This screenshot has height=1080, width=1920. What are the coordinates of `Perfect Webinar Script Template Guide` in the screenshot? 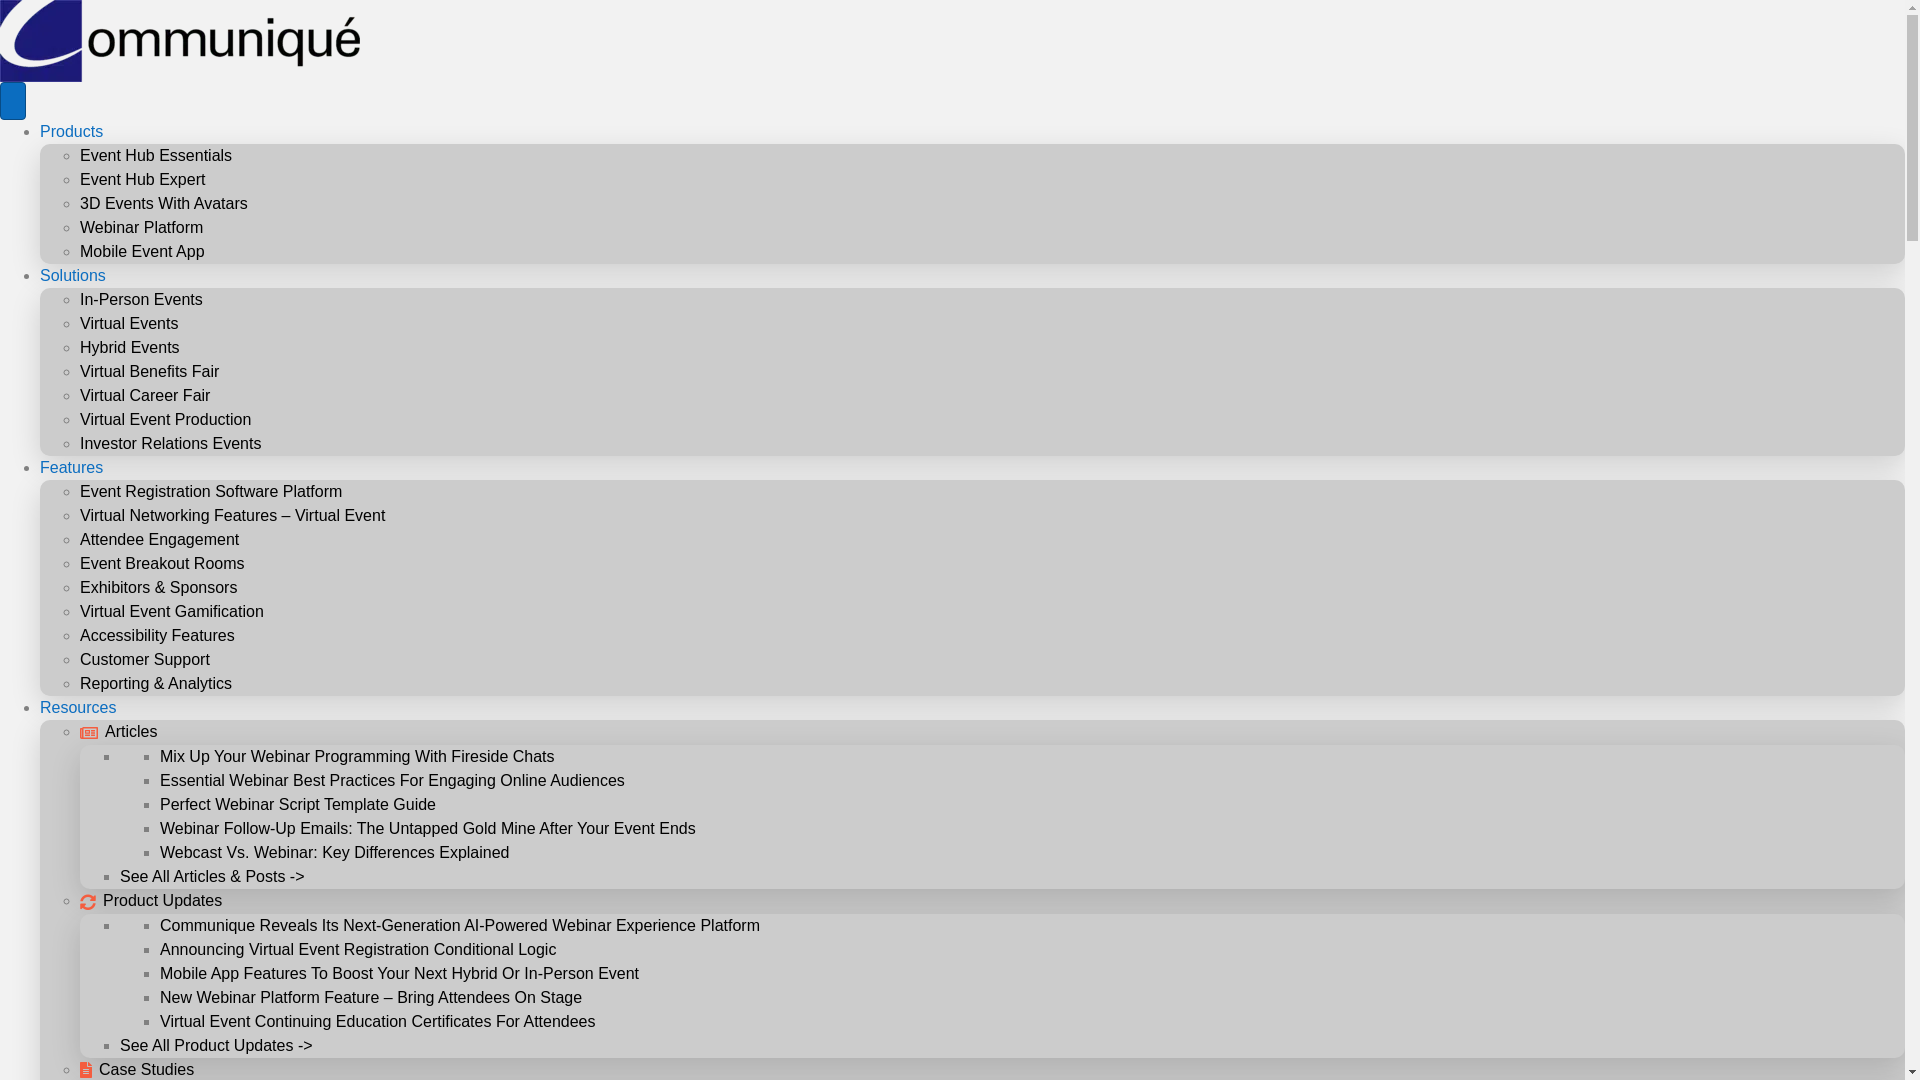 It's located at (297, 804).